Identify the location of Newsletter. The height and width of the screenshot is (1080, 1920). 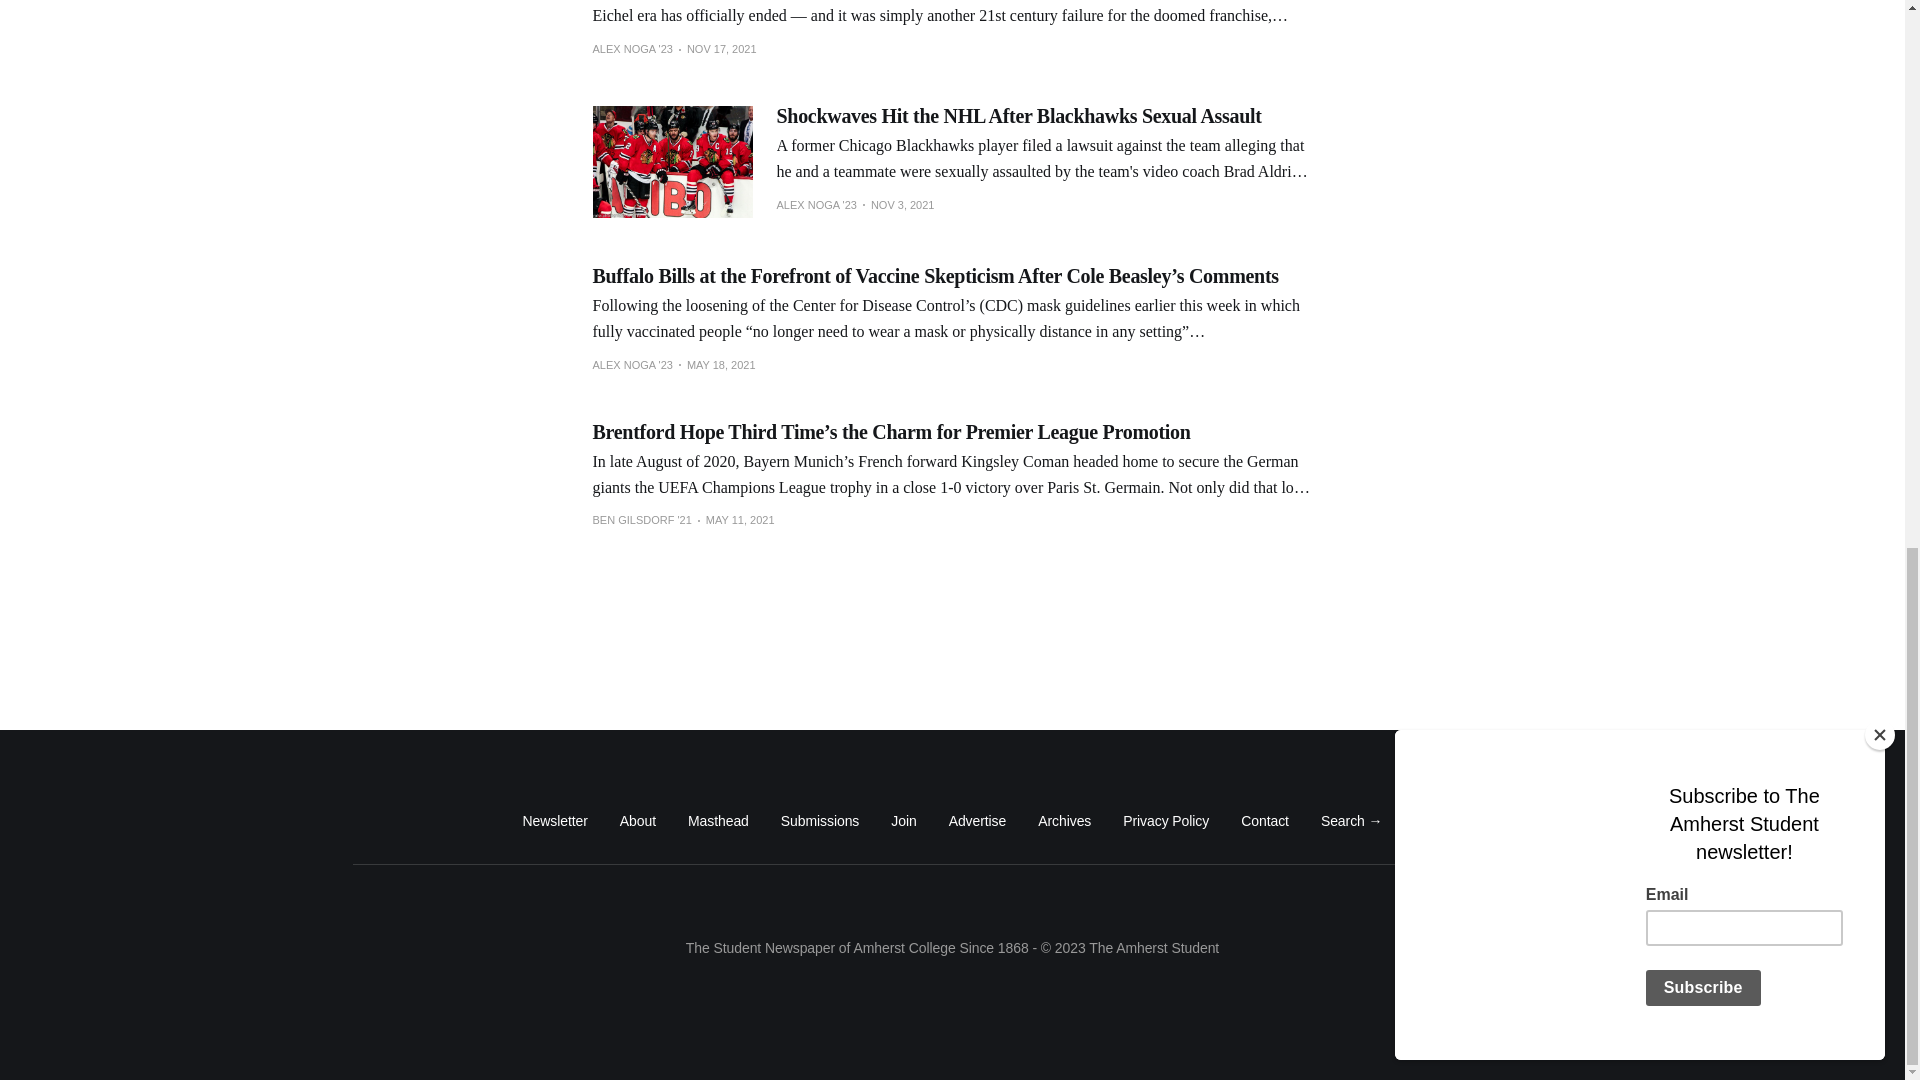
(554, 820).